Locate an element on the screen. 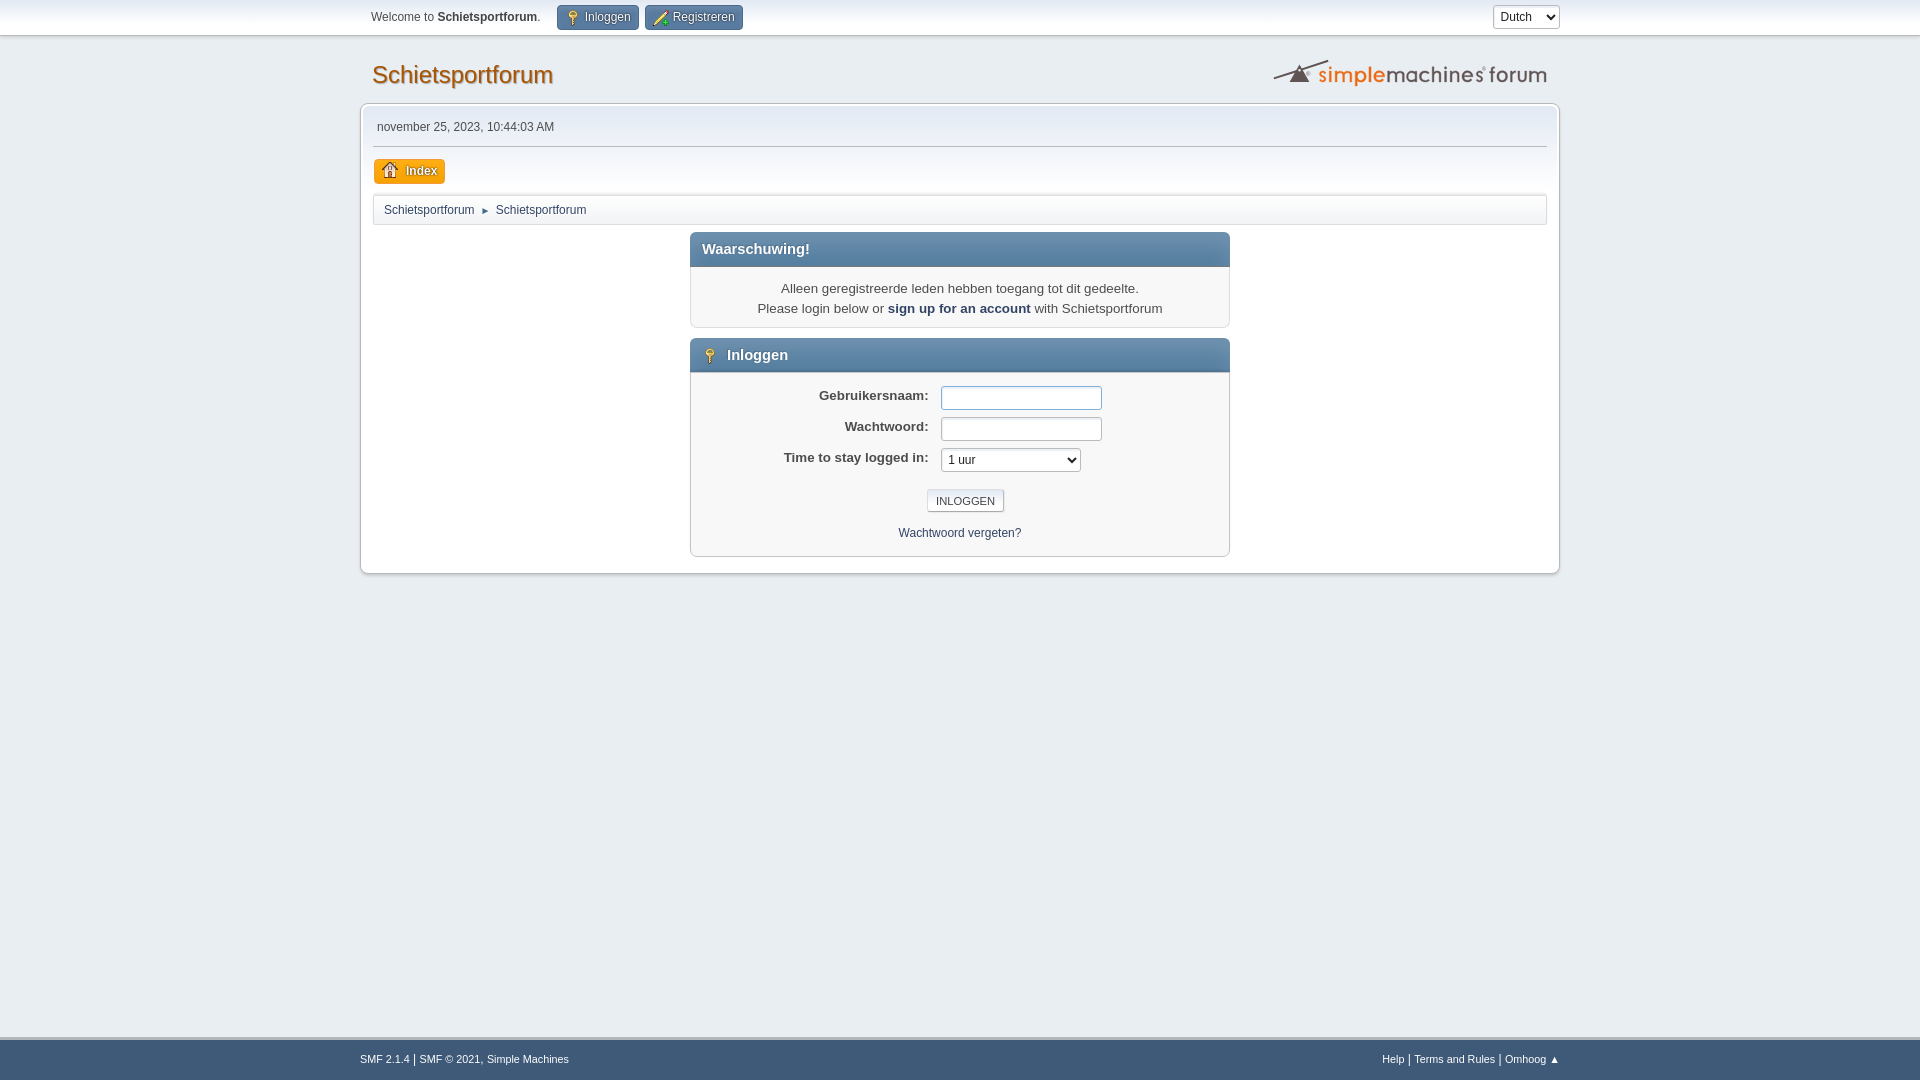  Schietsportforum is located at coordinates (462, 74).